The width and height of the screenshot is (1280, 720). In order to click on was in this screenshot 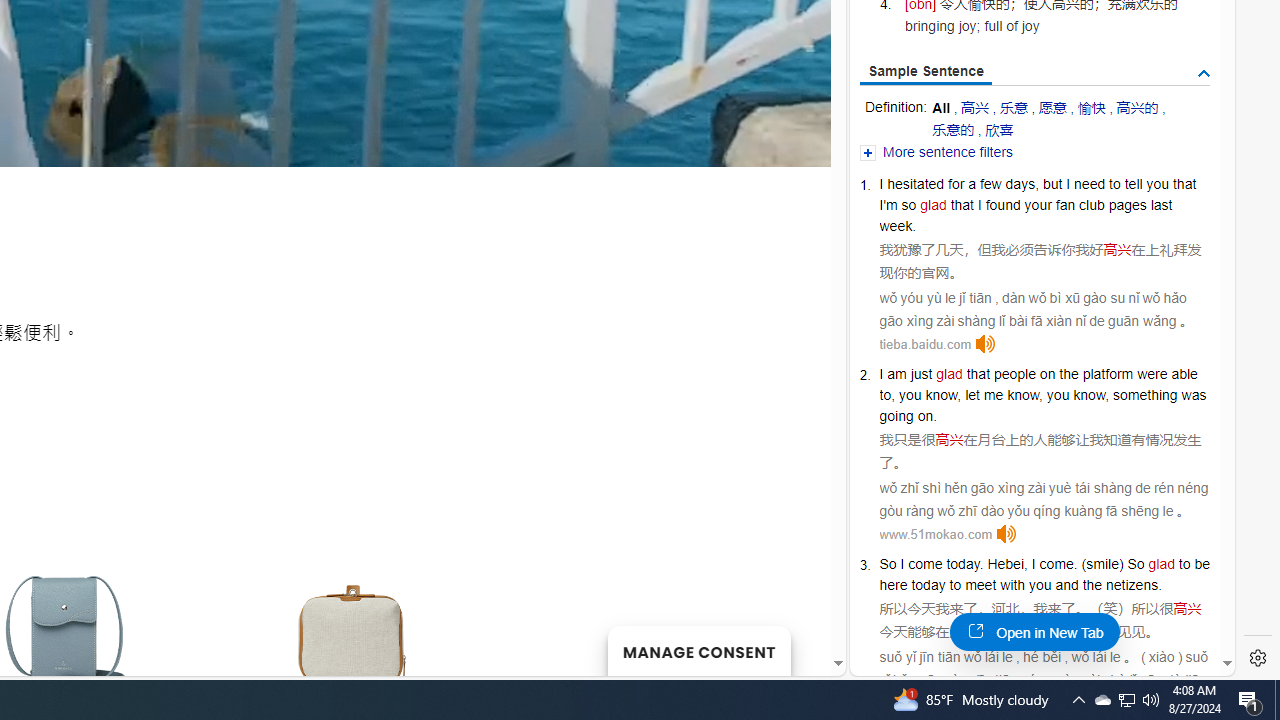, I will do `click(1194, 395)`.